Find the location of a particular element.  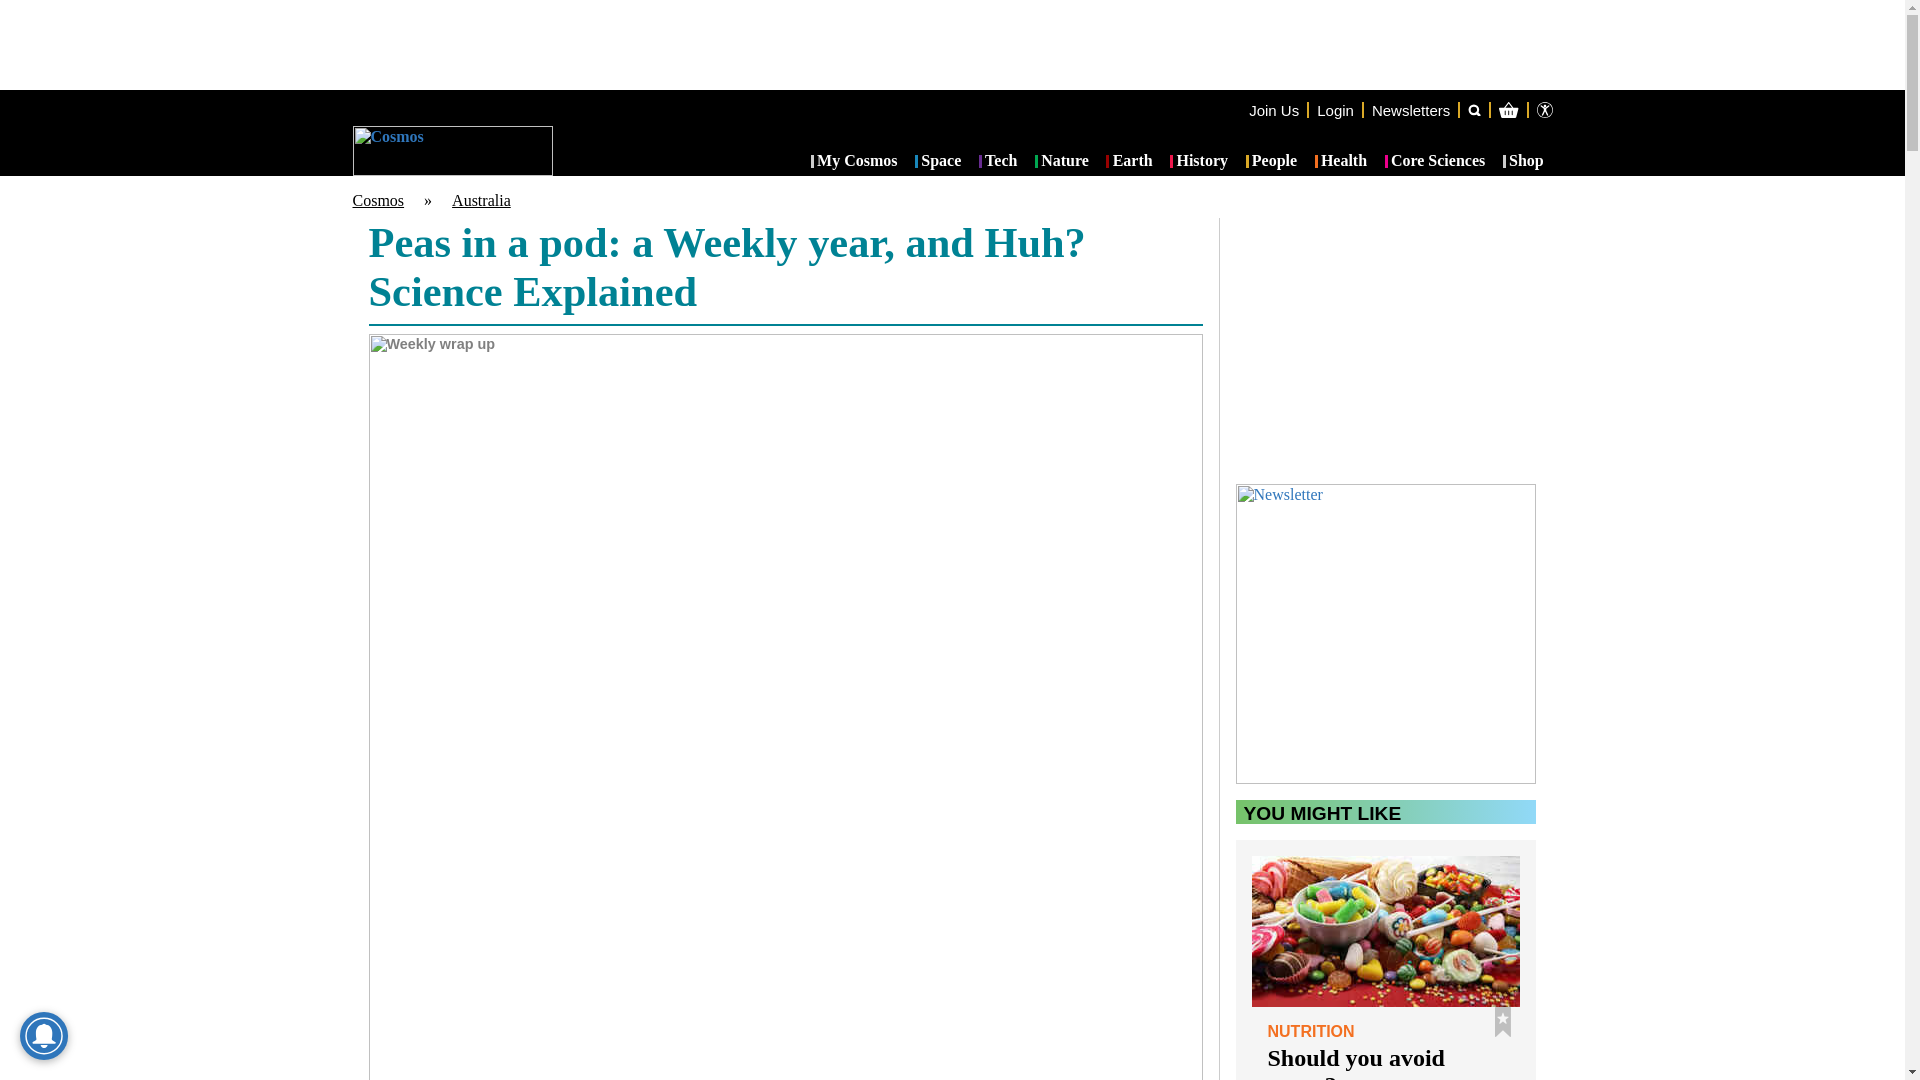

Join Us is located at coordinates (1274, 109).